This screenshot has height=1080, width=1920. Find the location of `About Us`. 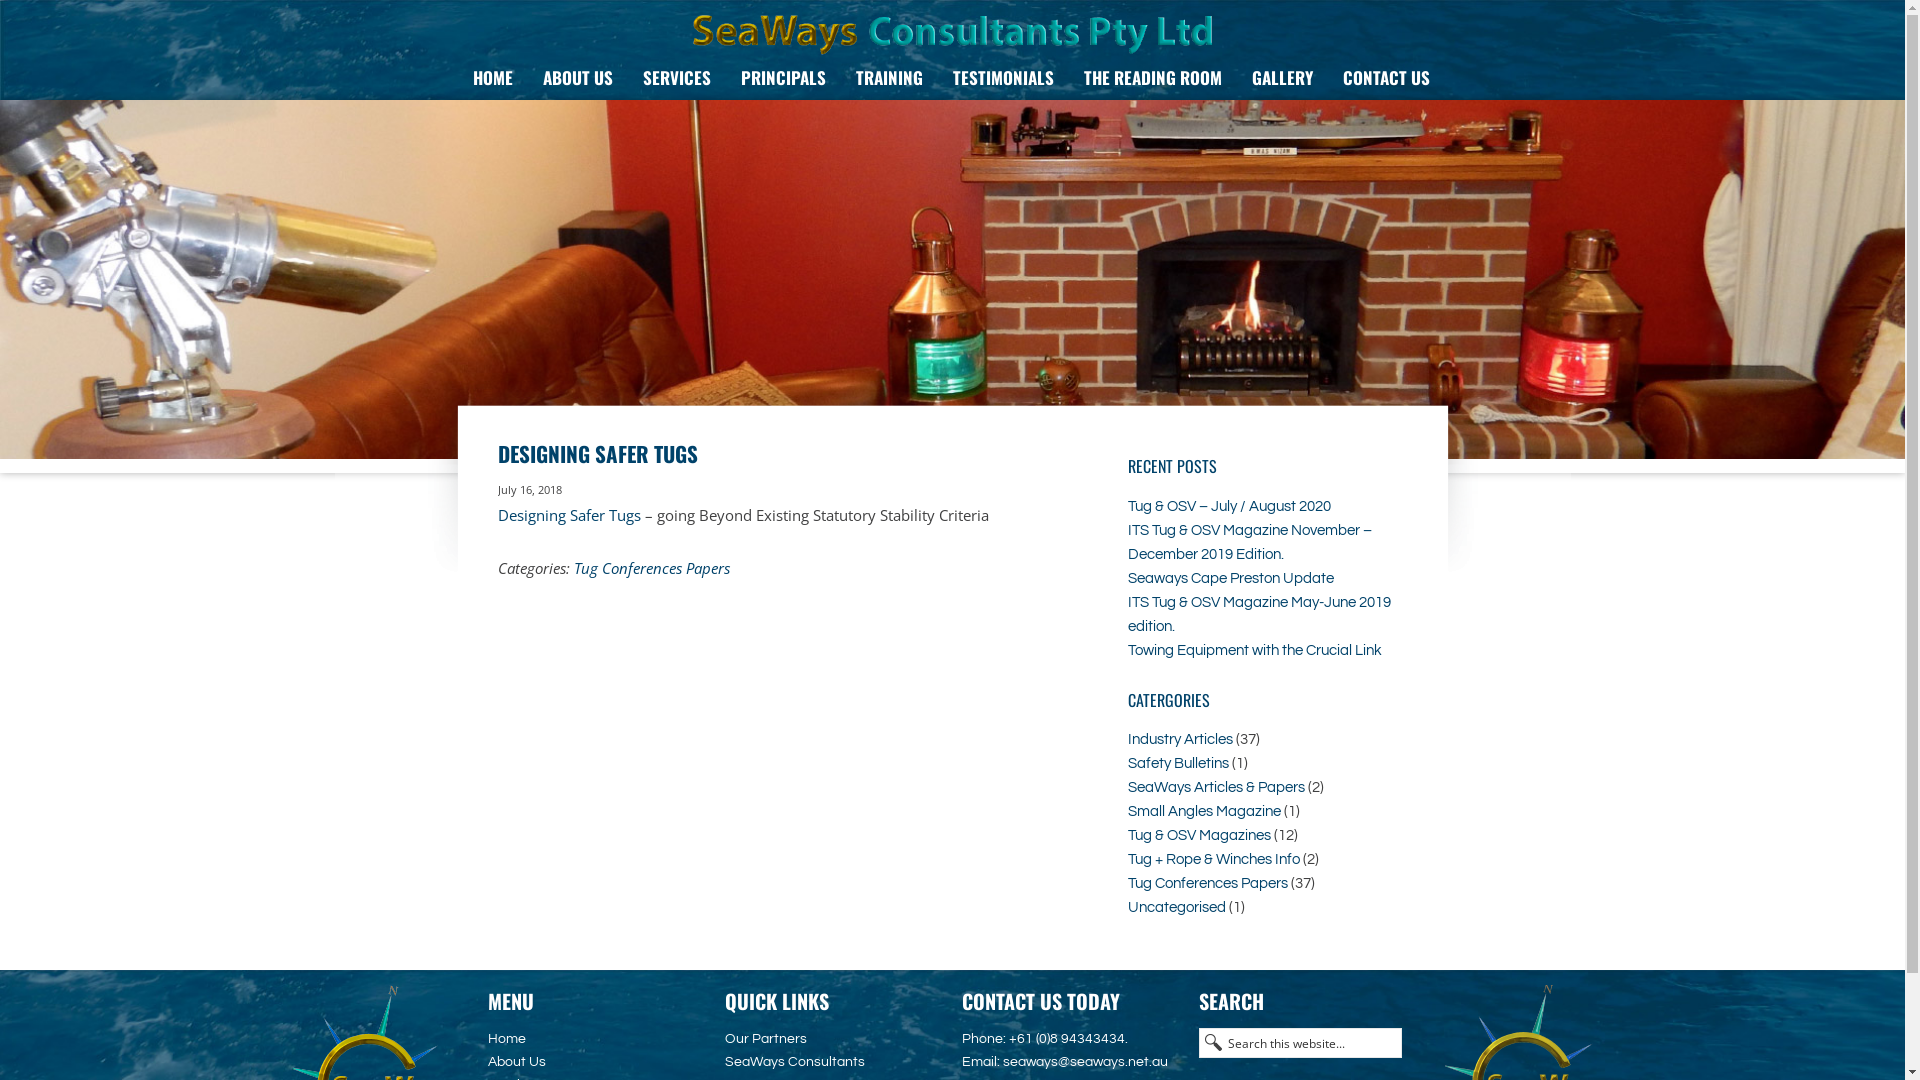

About Us is located at coordinates (517, 1062).